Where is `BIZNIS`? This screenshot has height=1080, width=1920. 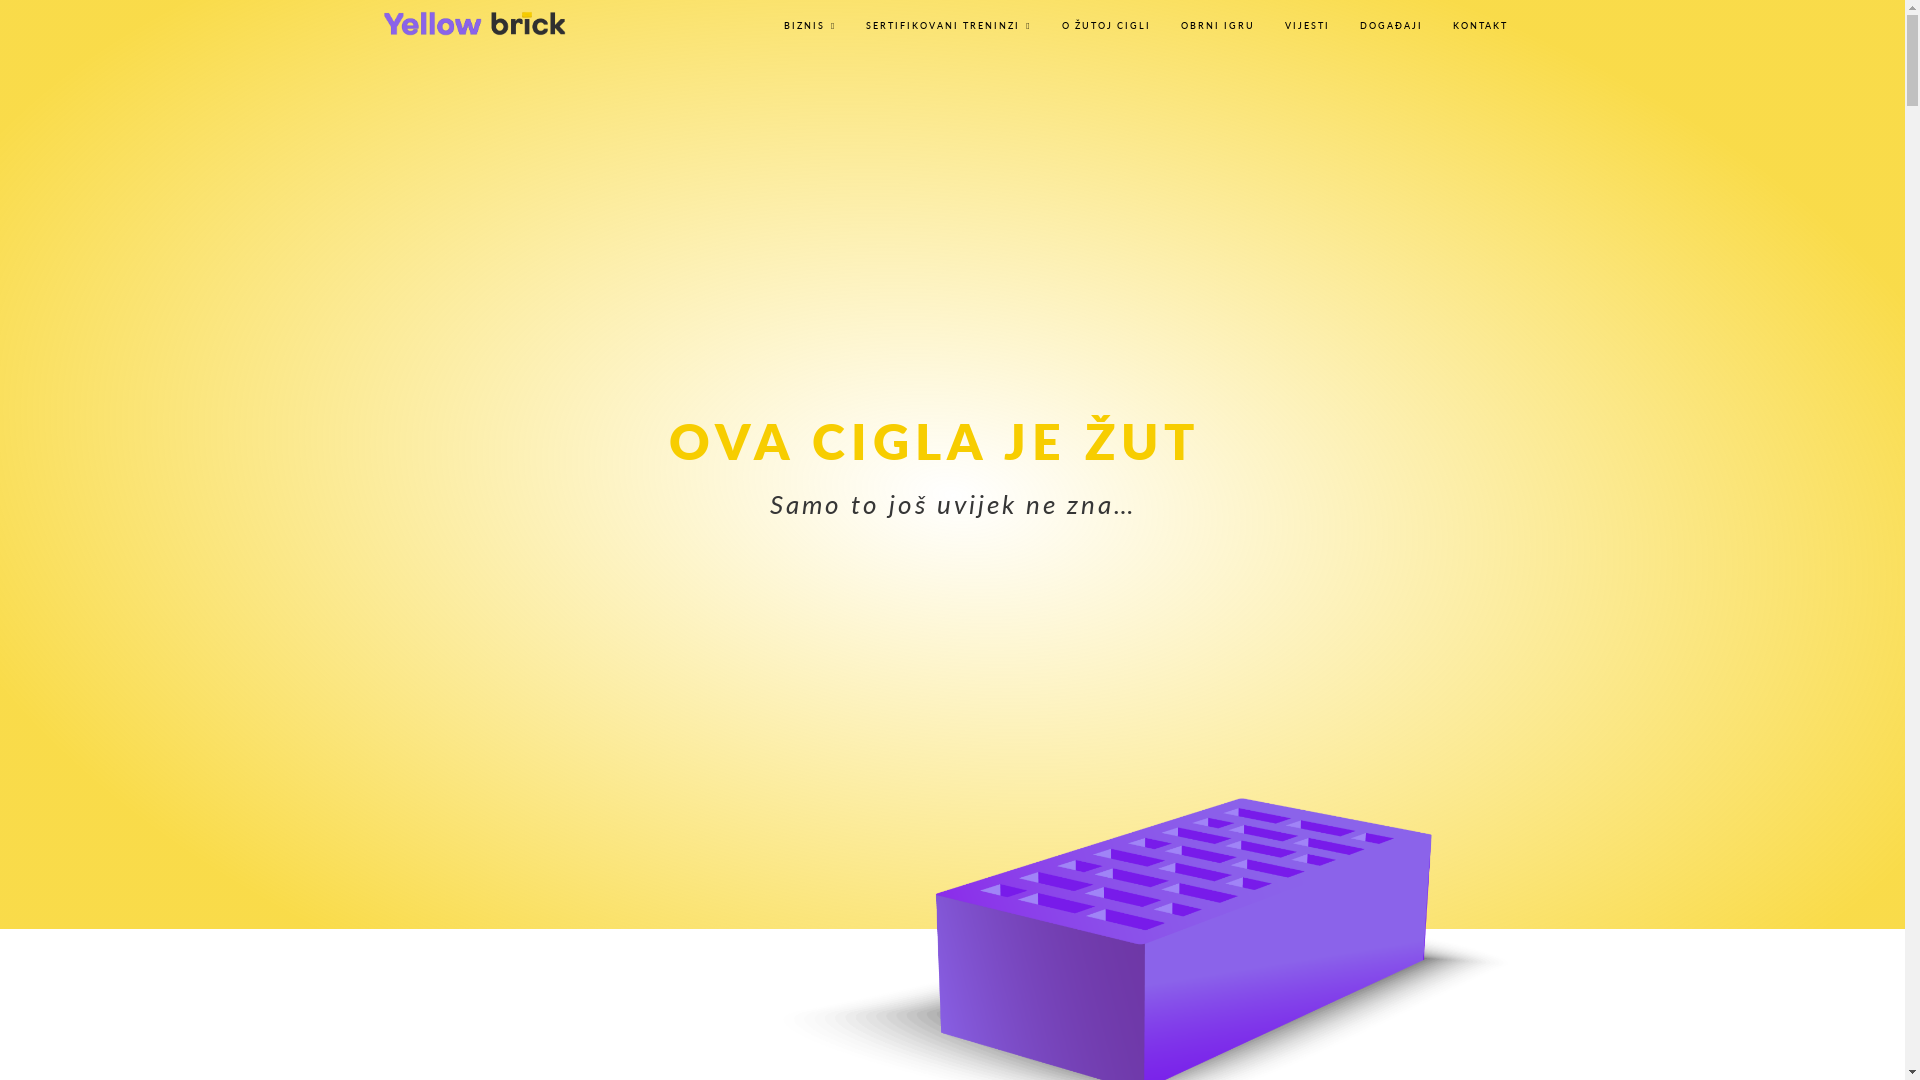 BIZNIS is located at coordinates (810, 26).